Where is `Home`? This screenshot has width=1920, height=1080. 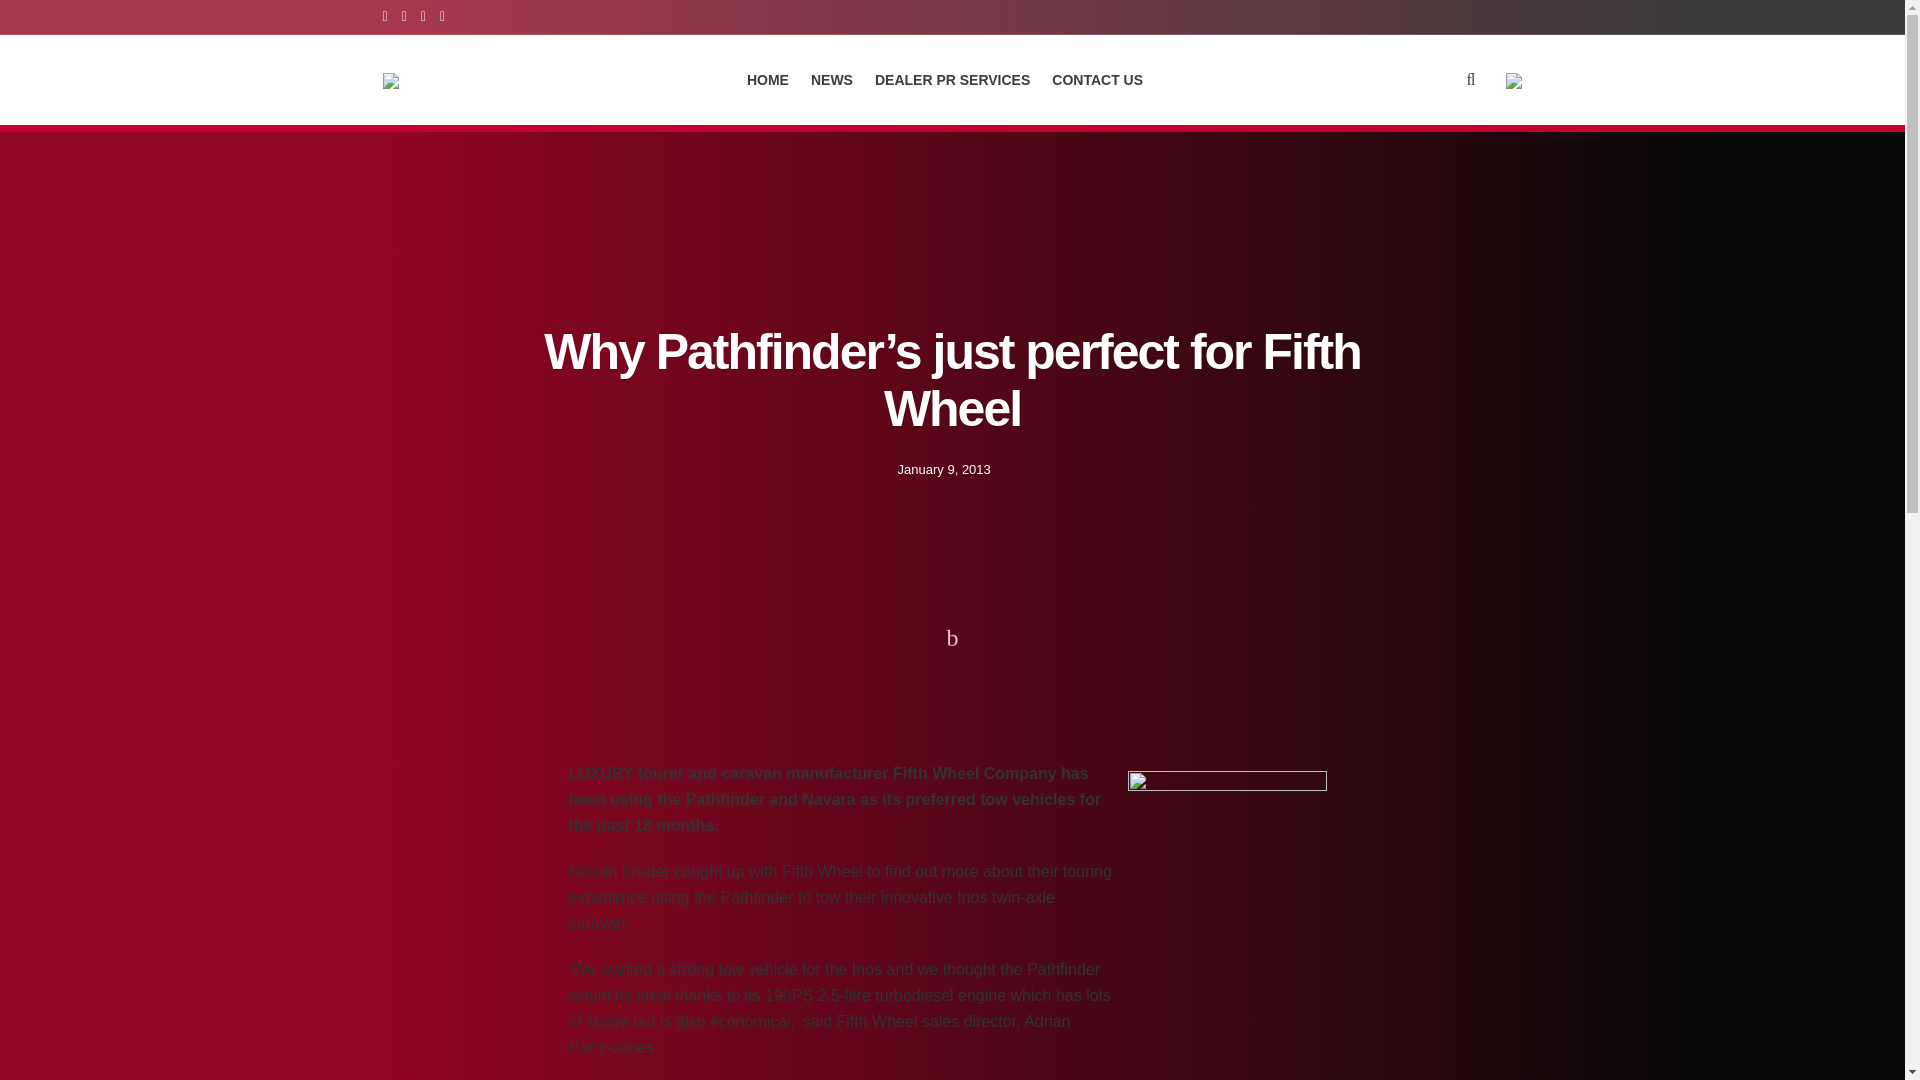
Home is located at coordinates (398, 690).